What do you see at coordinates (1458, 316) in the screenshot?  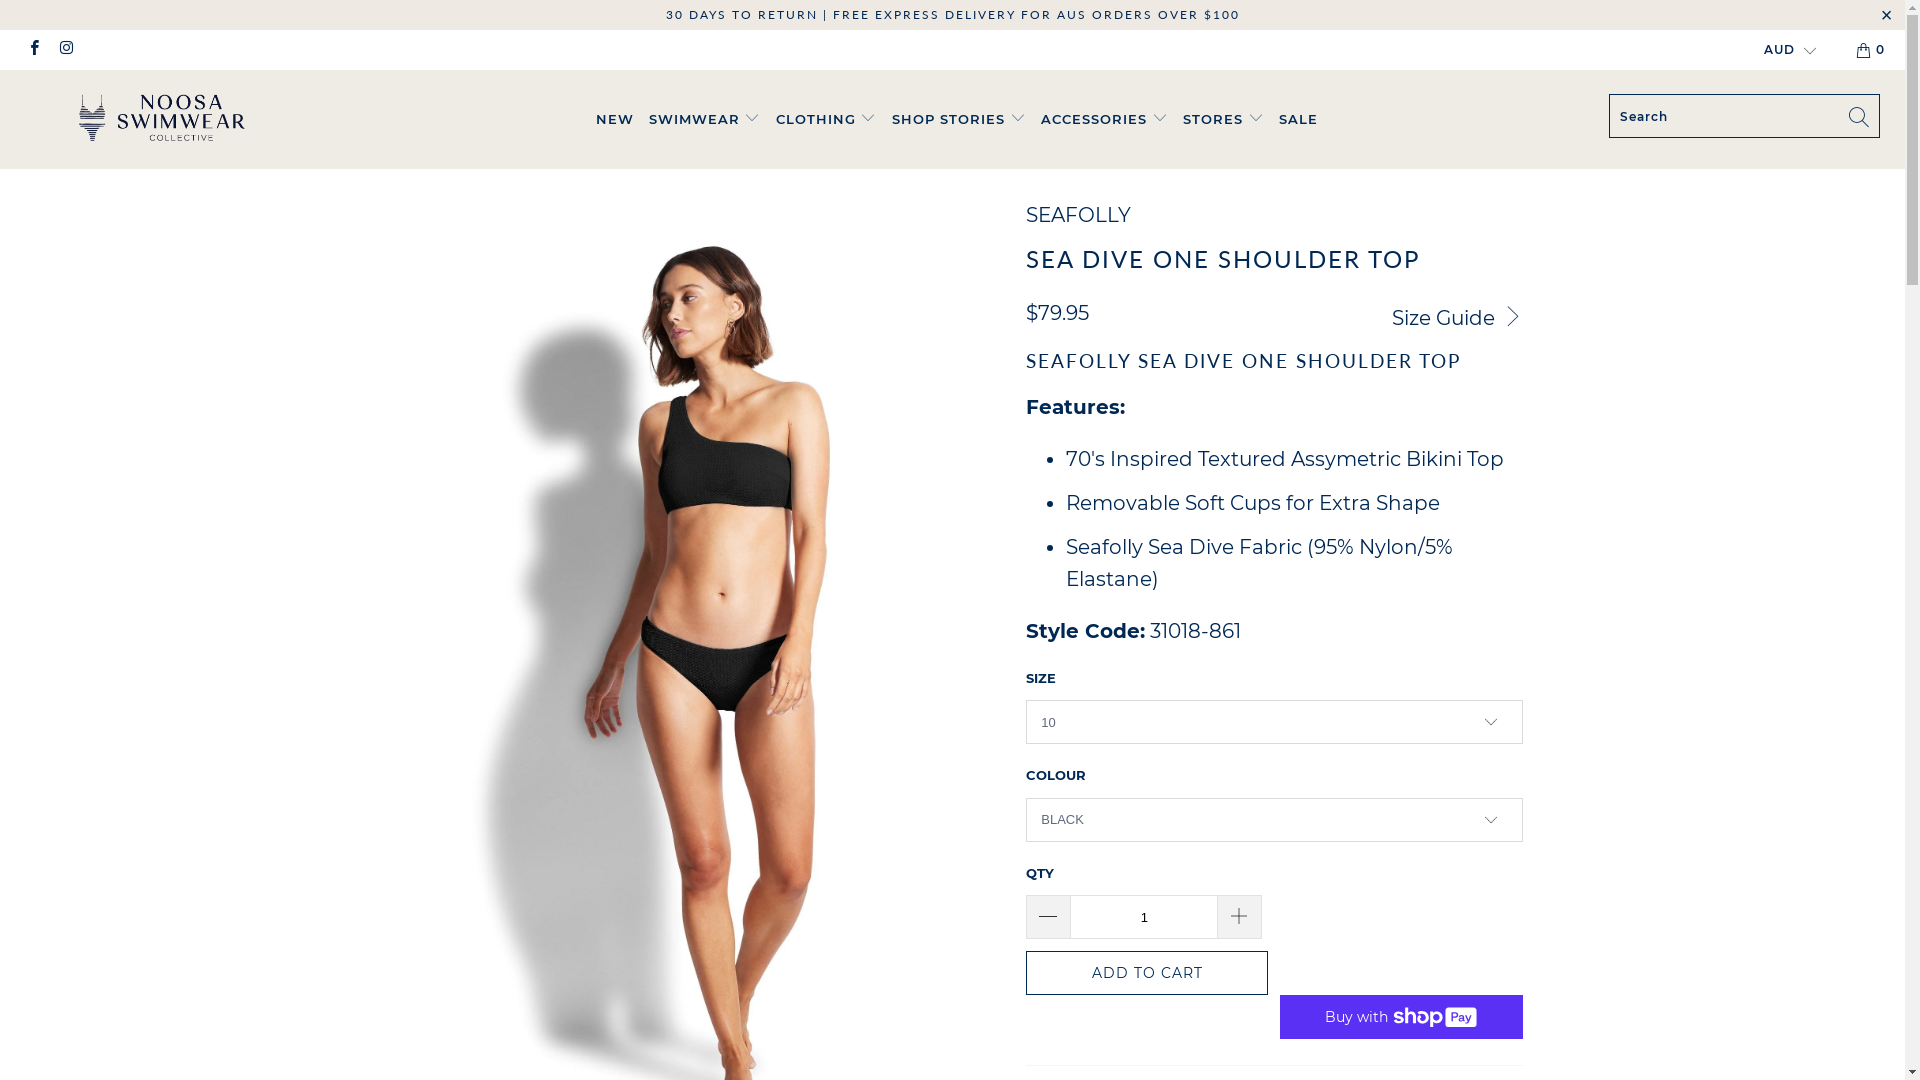 I see `Size Guide` at bounding box center [1458, 316].